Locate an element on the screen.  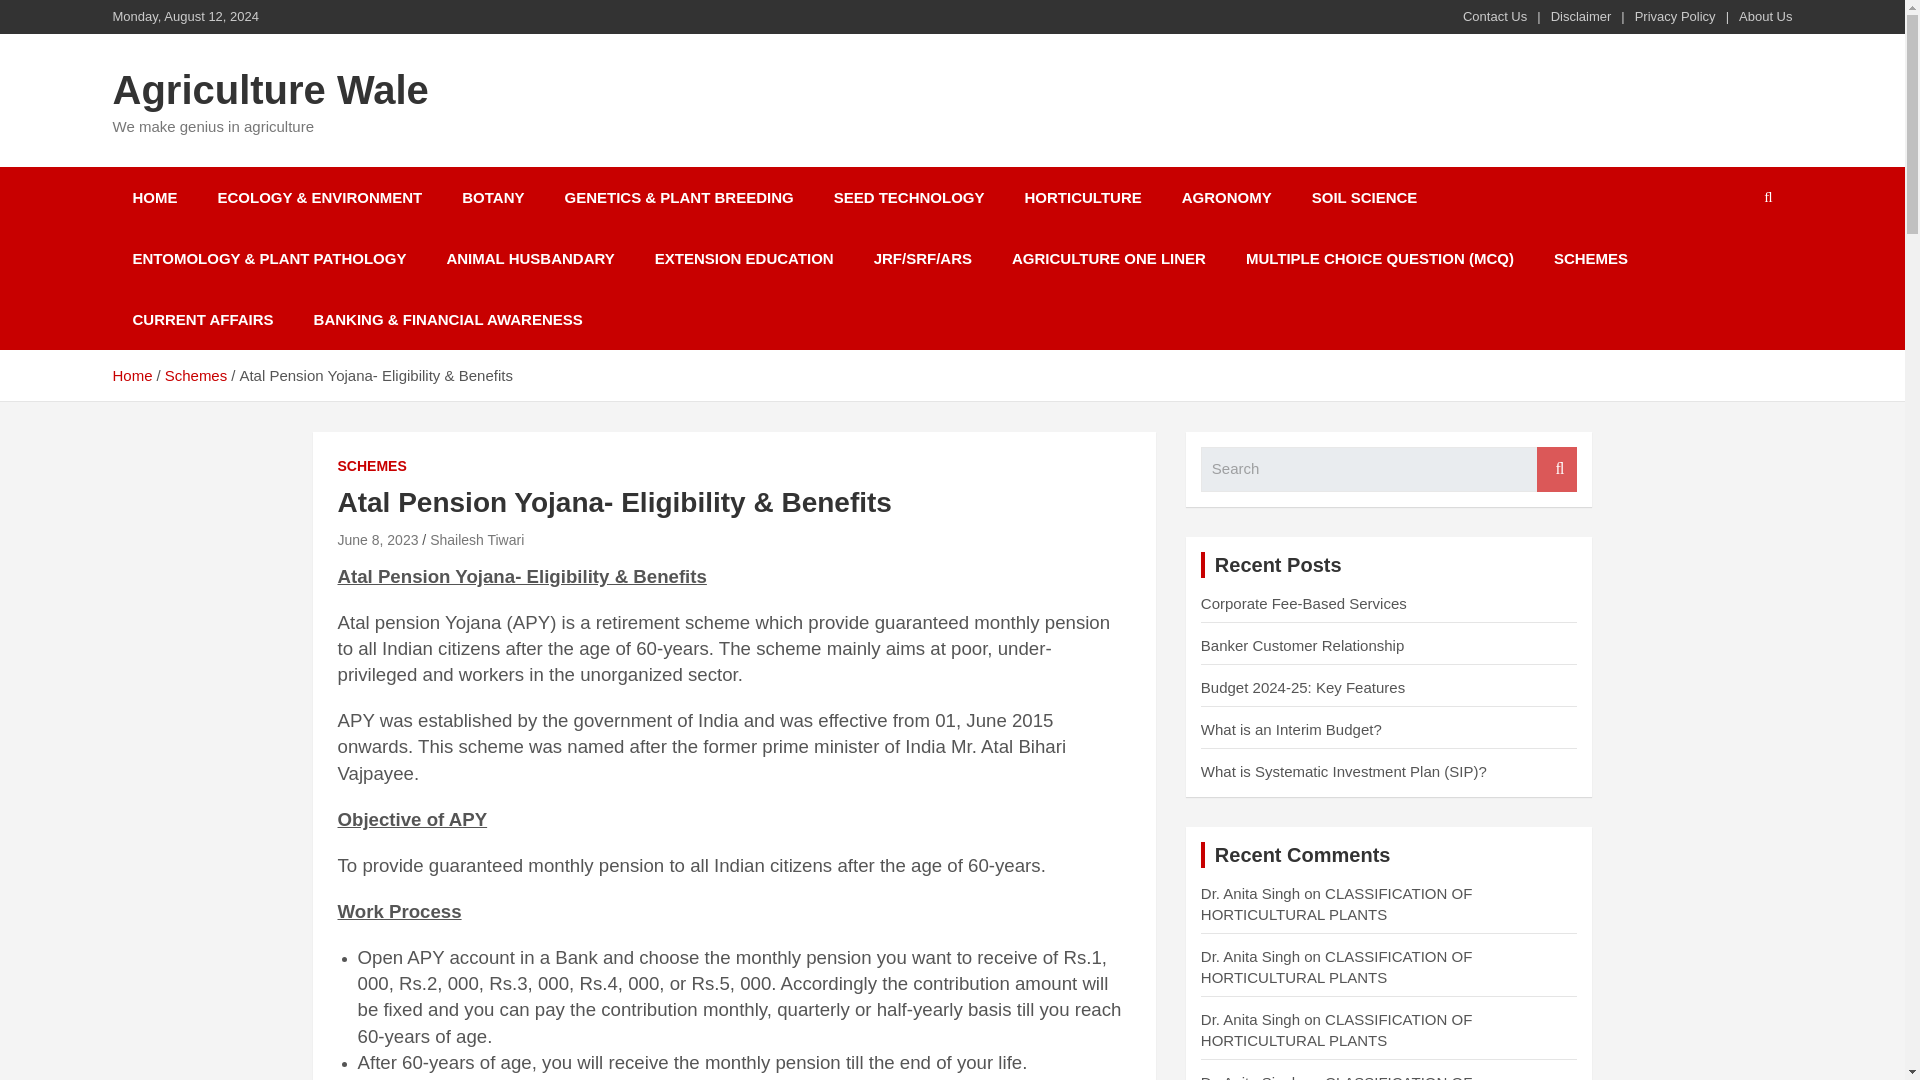
SCHEMES is located at coordinates (1590, 258).